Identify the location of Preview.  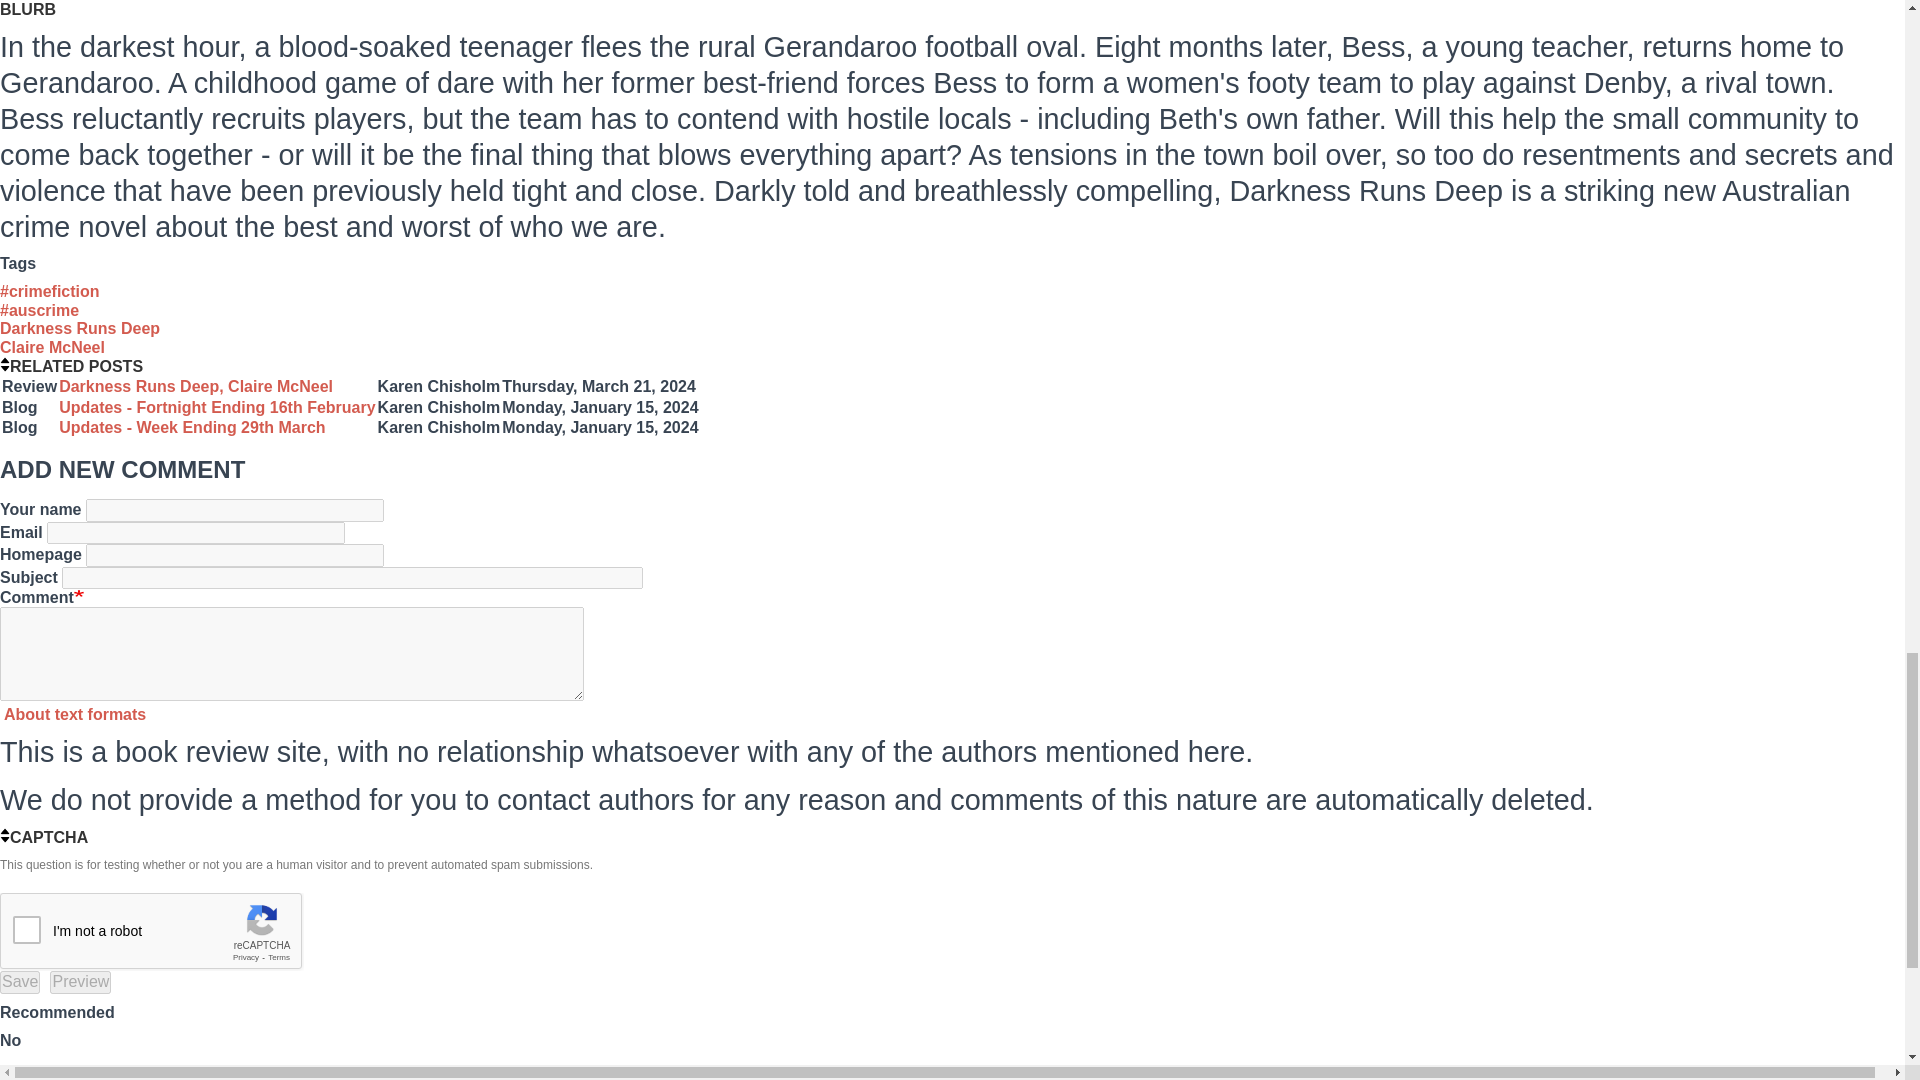
(80, 981).